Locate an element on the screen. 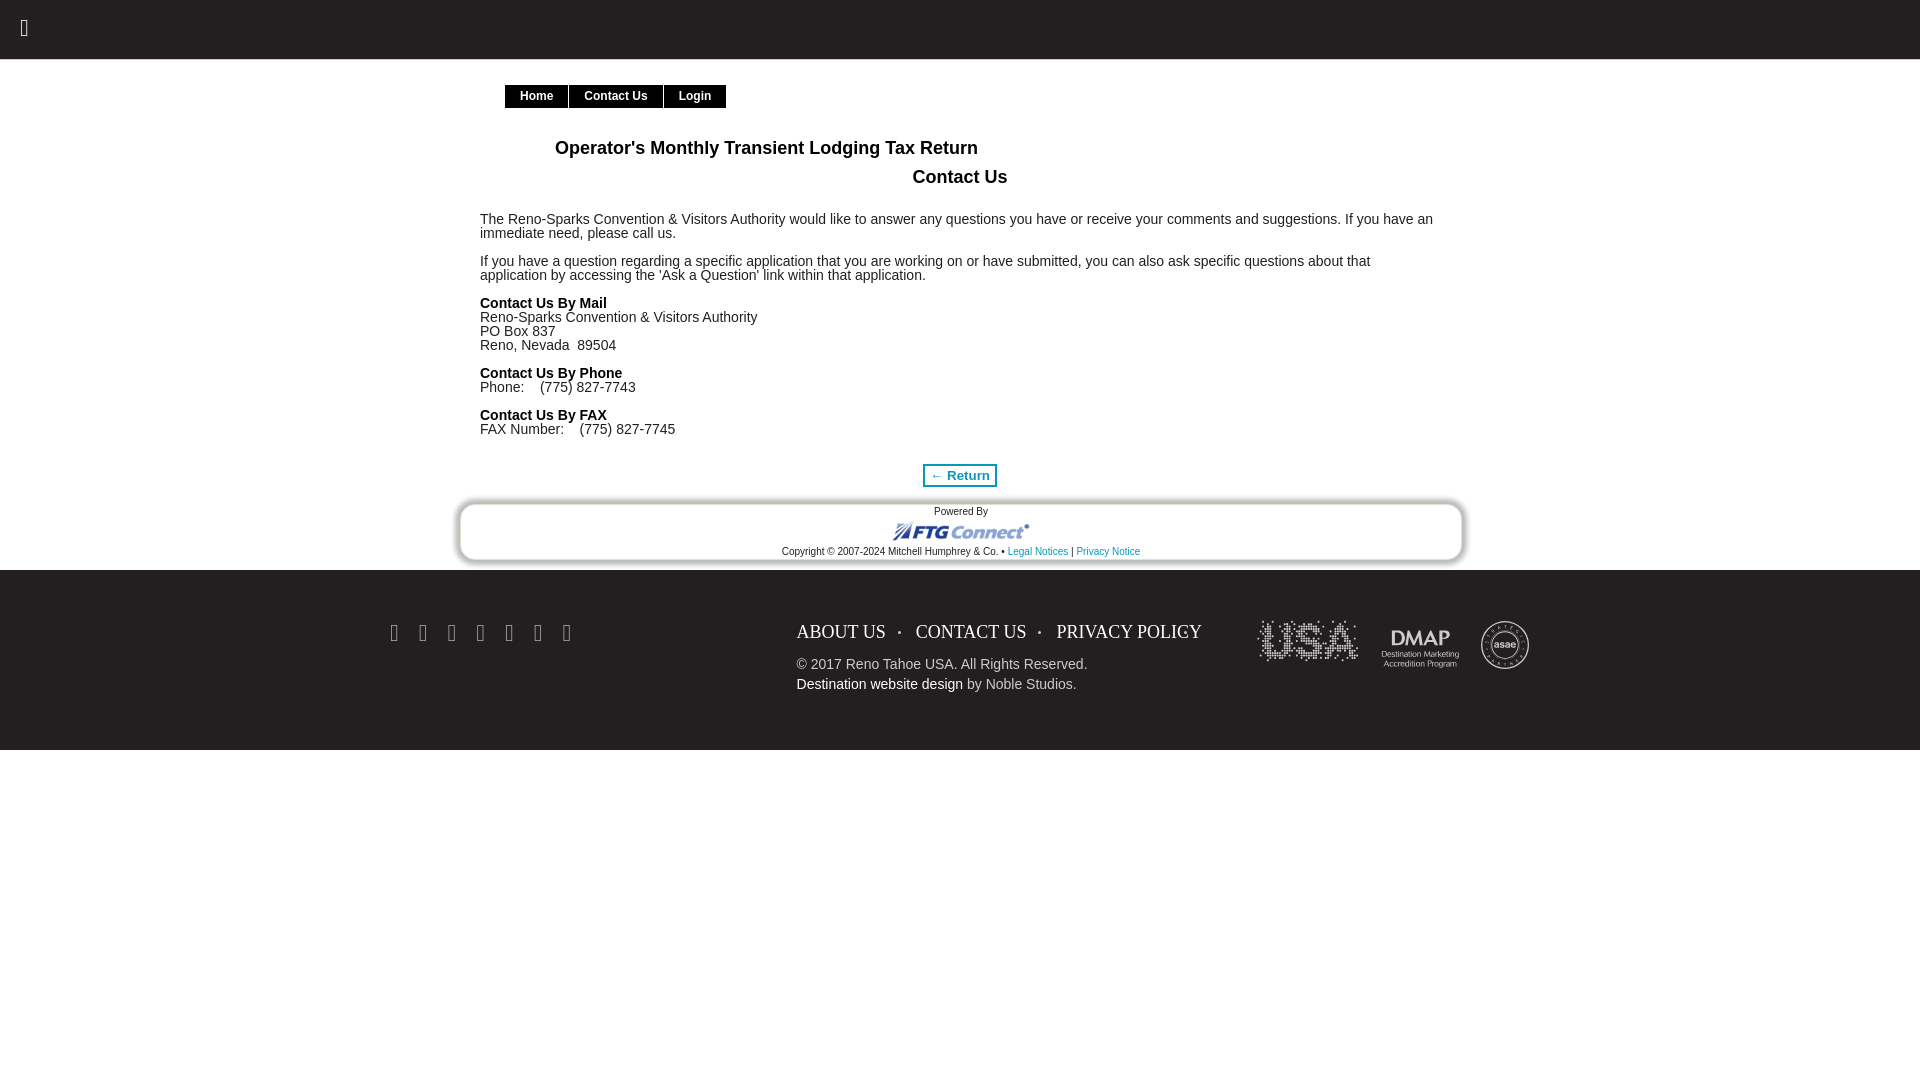 This screenshot has width=1920, height=1080. Legal Notices is located at coordinates (1038, 552).